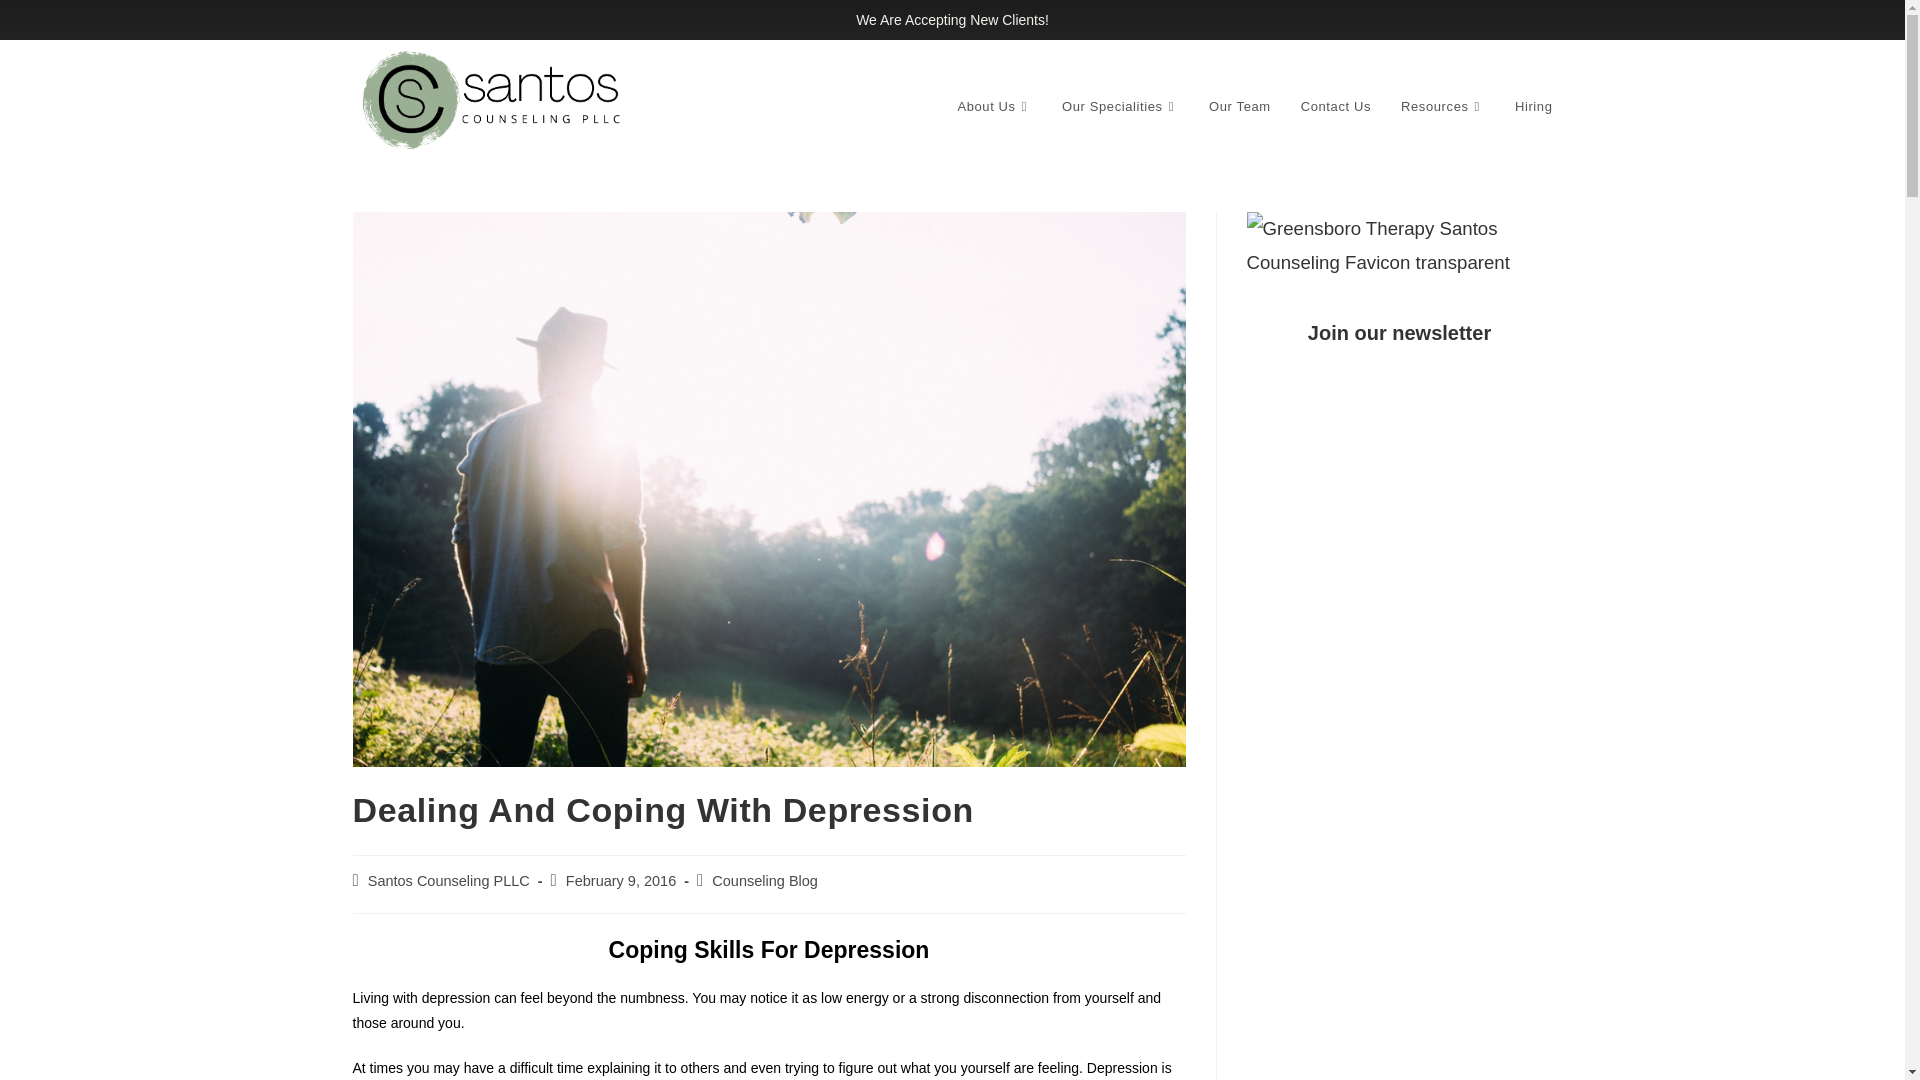 This screenshot has height=1080, width=1920. Describe the element at coordinates (448, 880) in the screenshot. I see `Posts by Santos Counseling PLLC` at that location.